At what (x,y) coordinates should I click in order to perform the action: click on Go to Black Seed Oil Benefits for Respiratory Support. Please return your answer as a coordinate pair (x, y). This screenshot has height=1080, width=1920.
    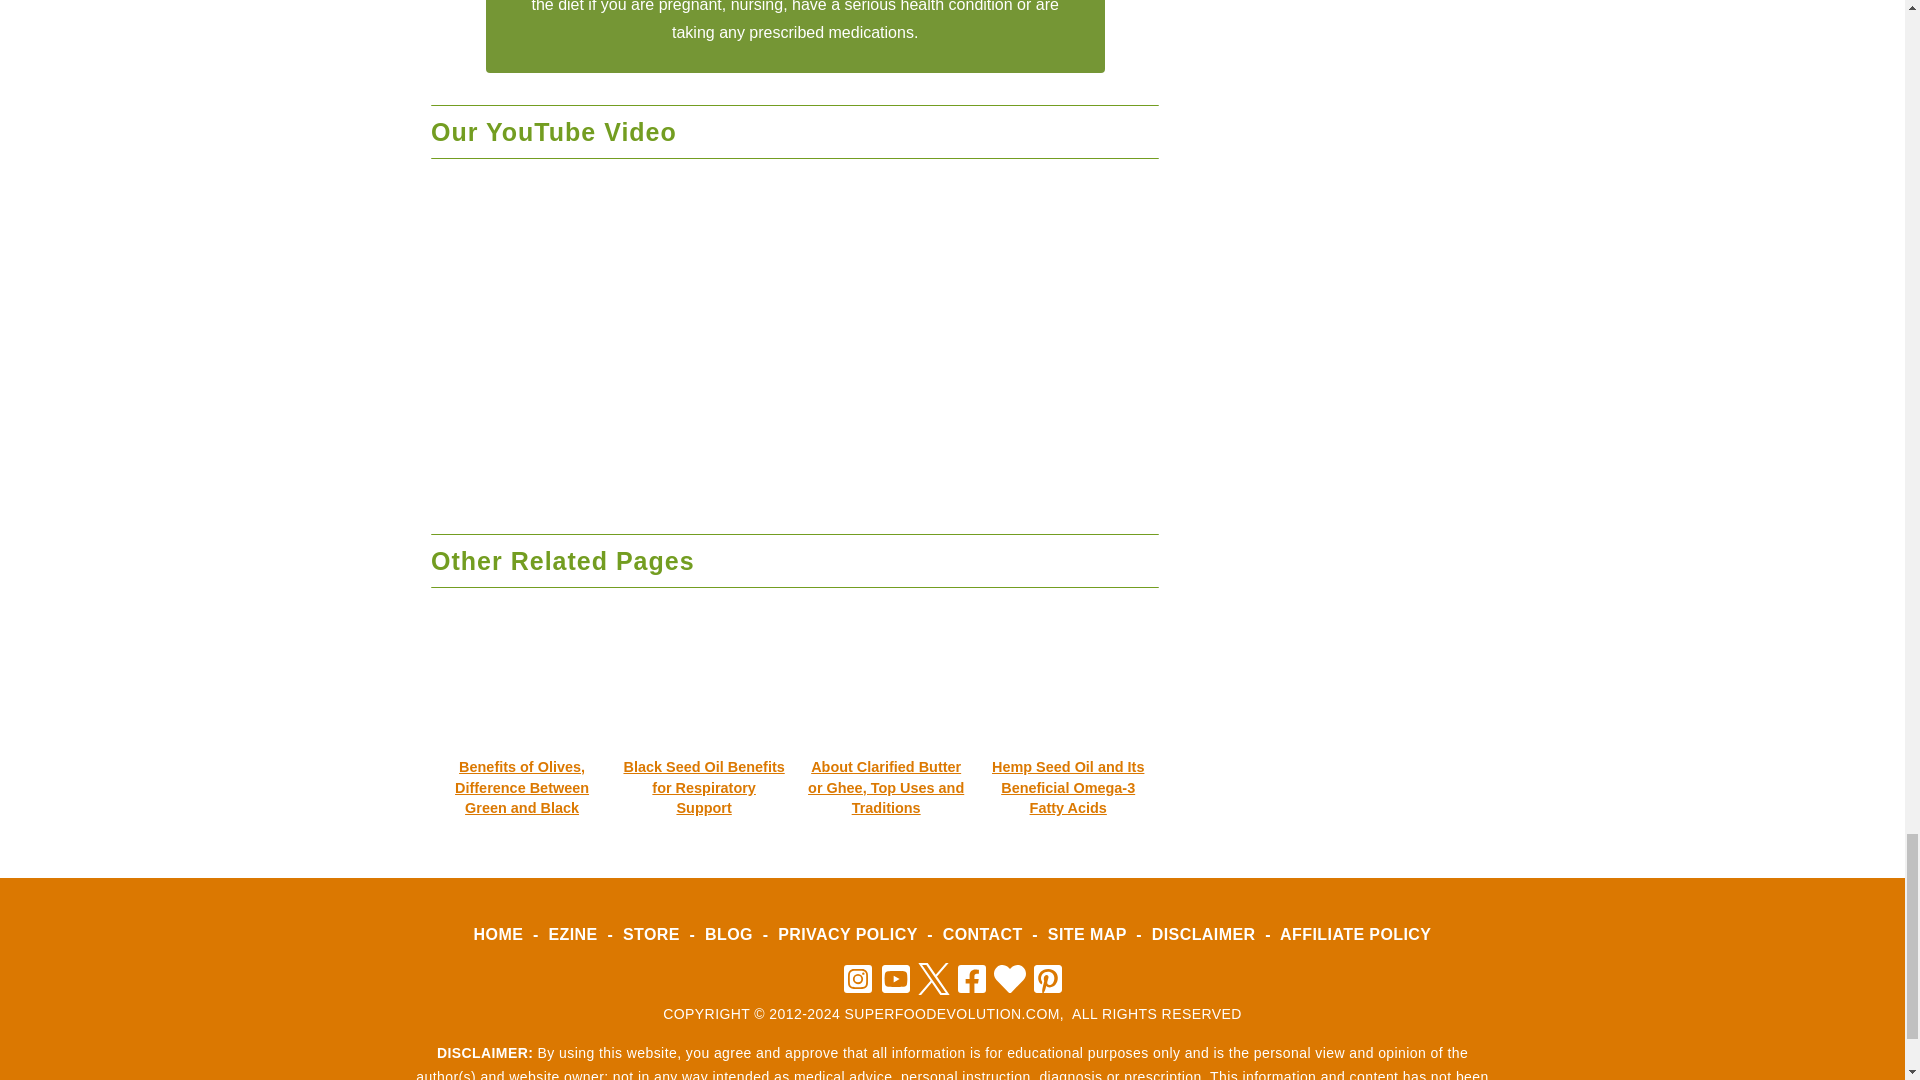
    Looking at the image, I should click on (704, 775).